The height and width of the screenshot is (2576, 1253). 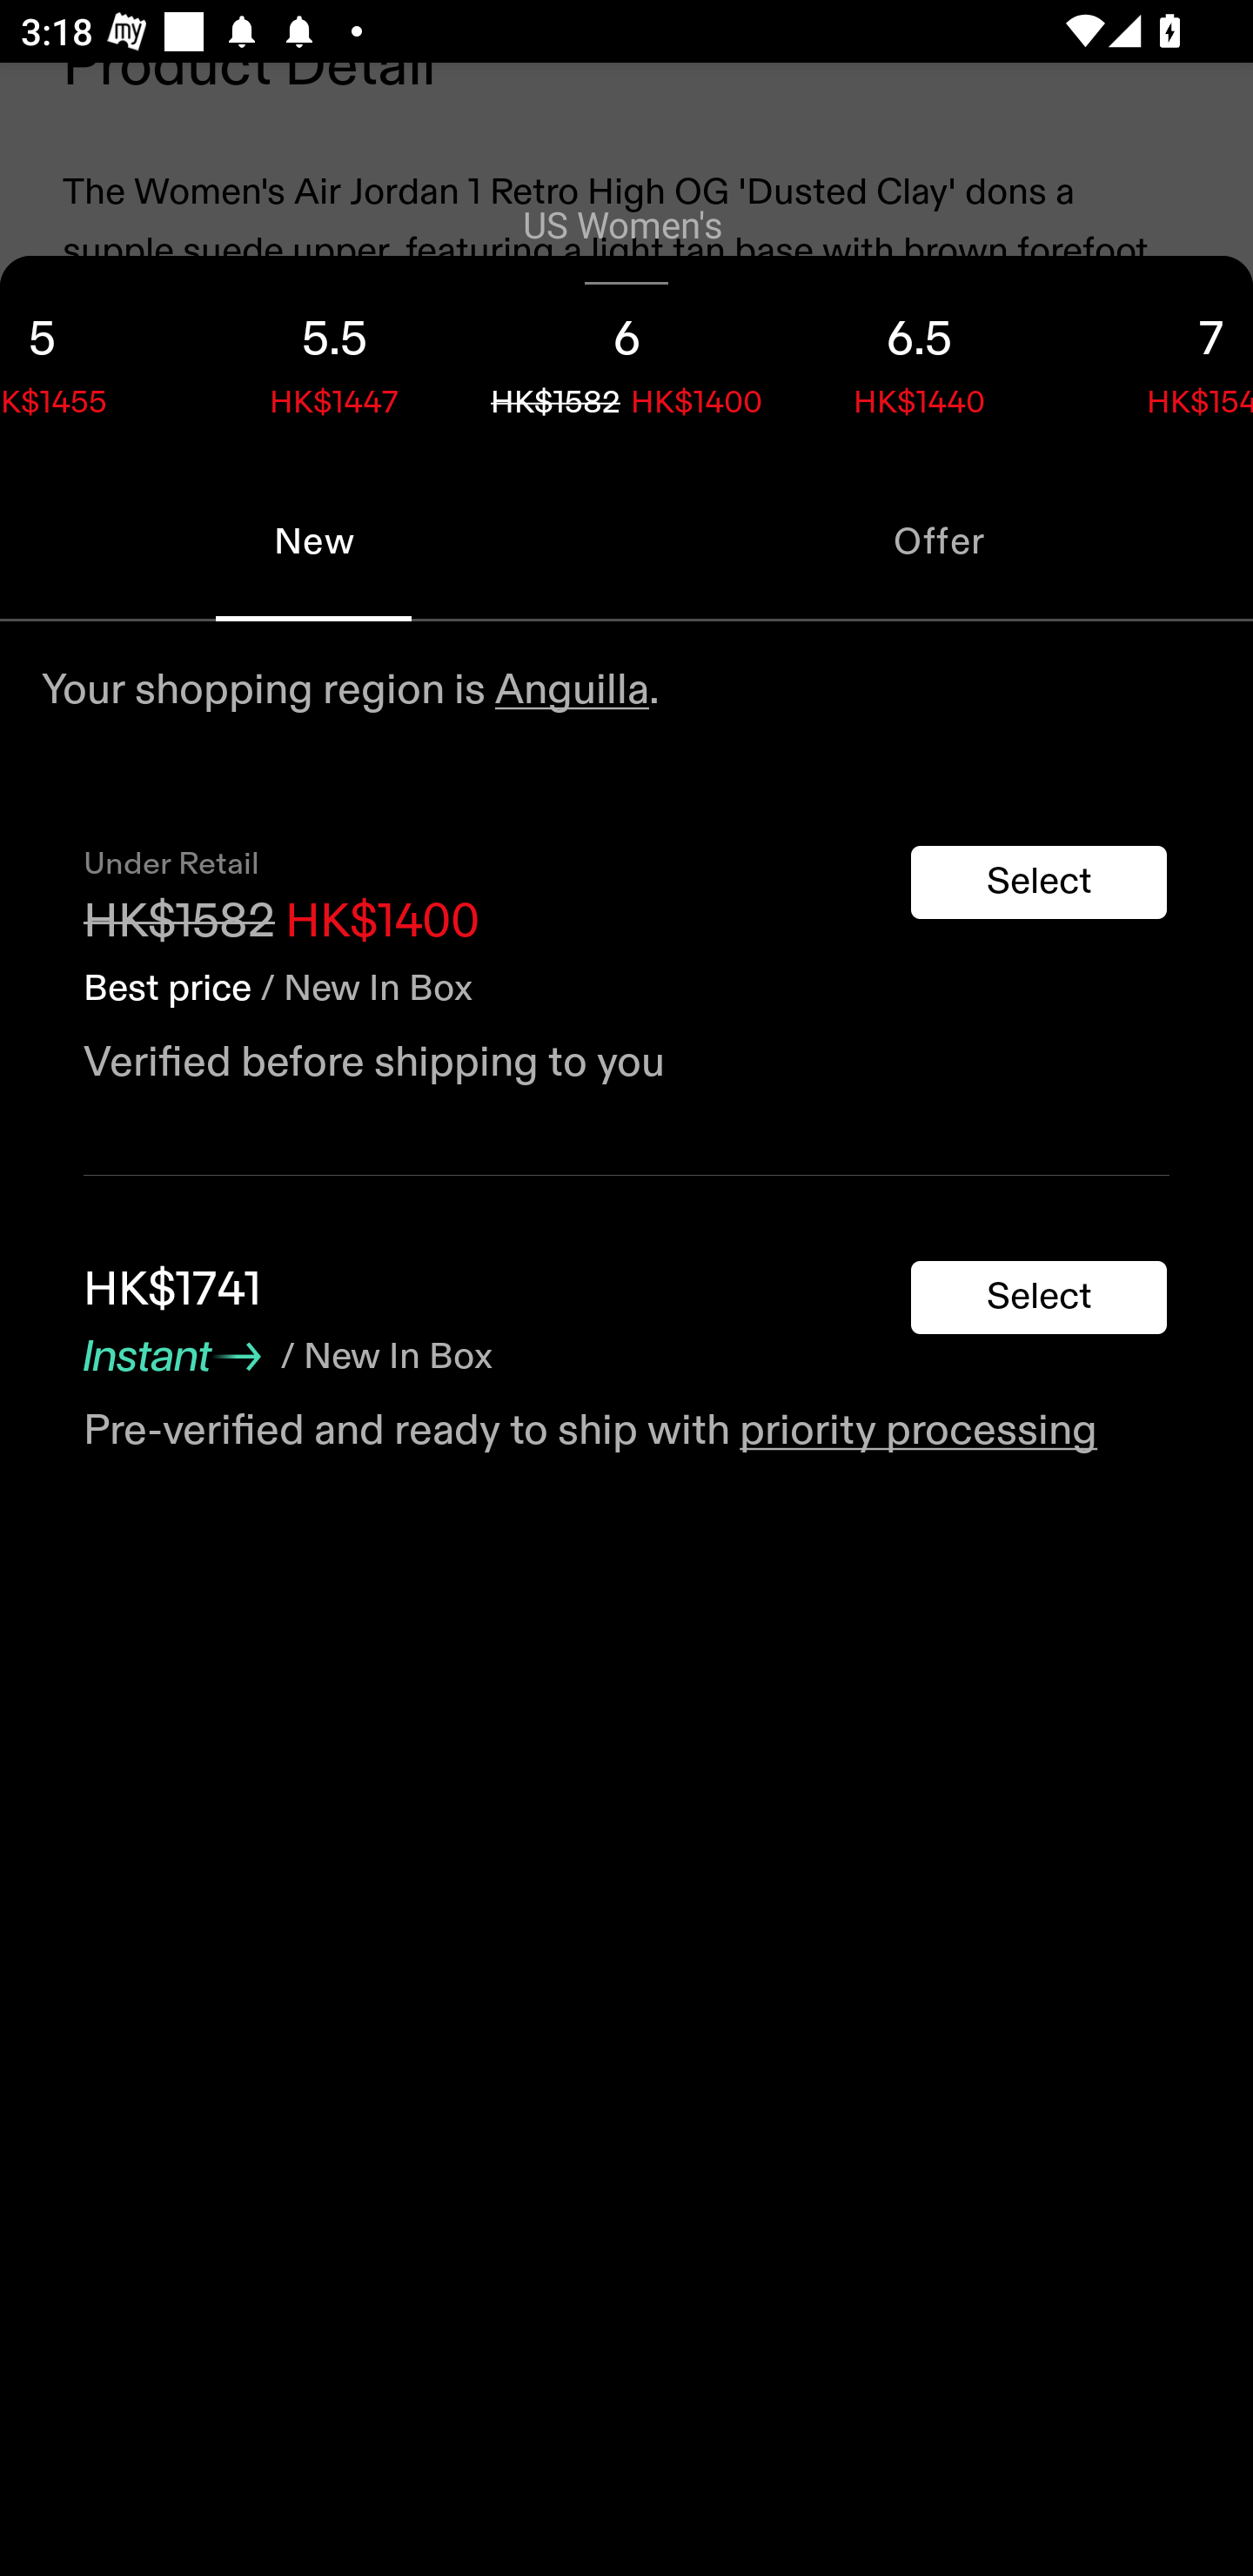 What do you see at coordinates (172, 1290) in the screenshot?
I see `HK$1741` at bounding box center [172, 1290].